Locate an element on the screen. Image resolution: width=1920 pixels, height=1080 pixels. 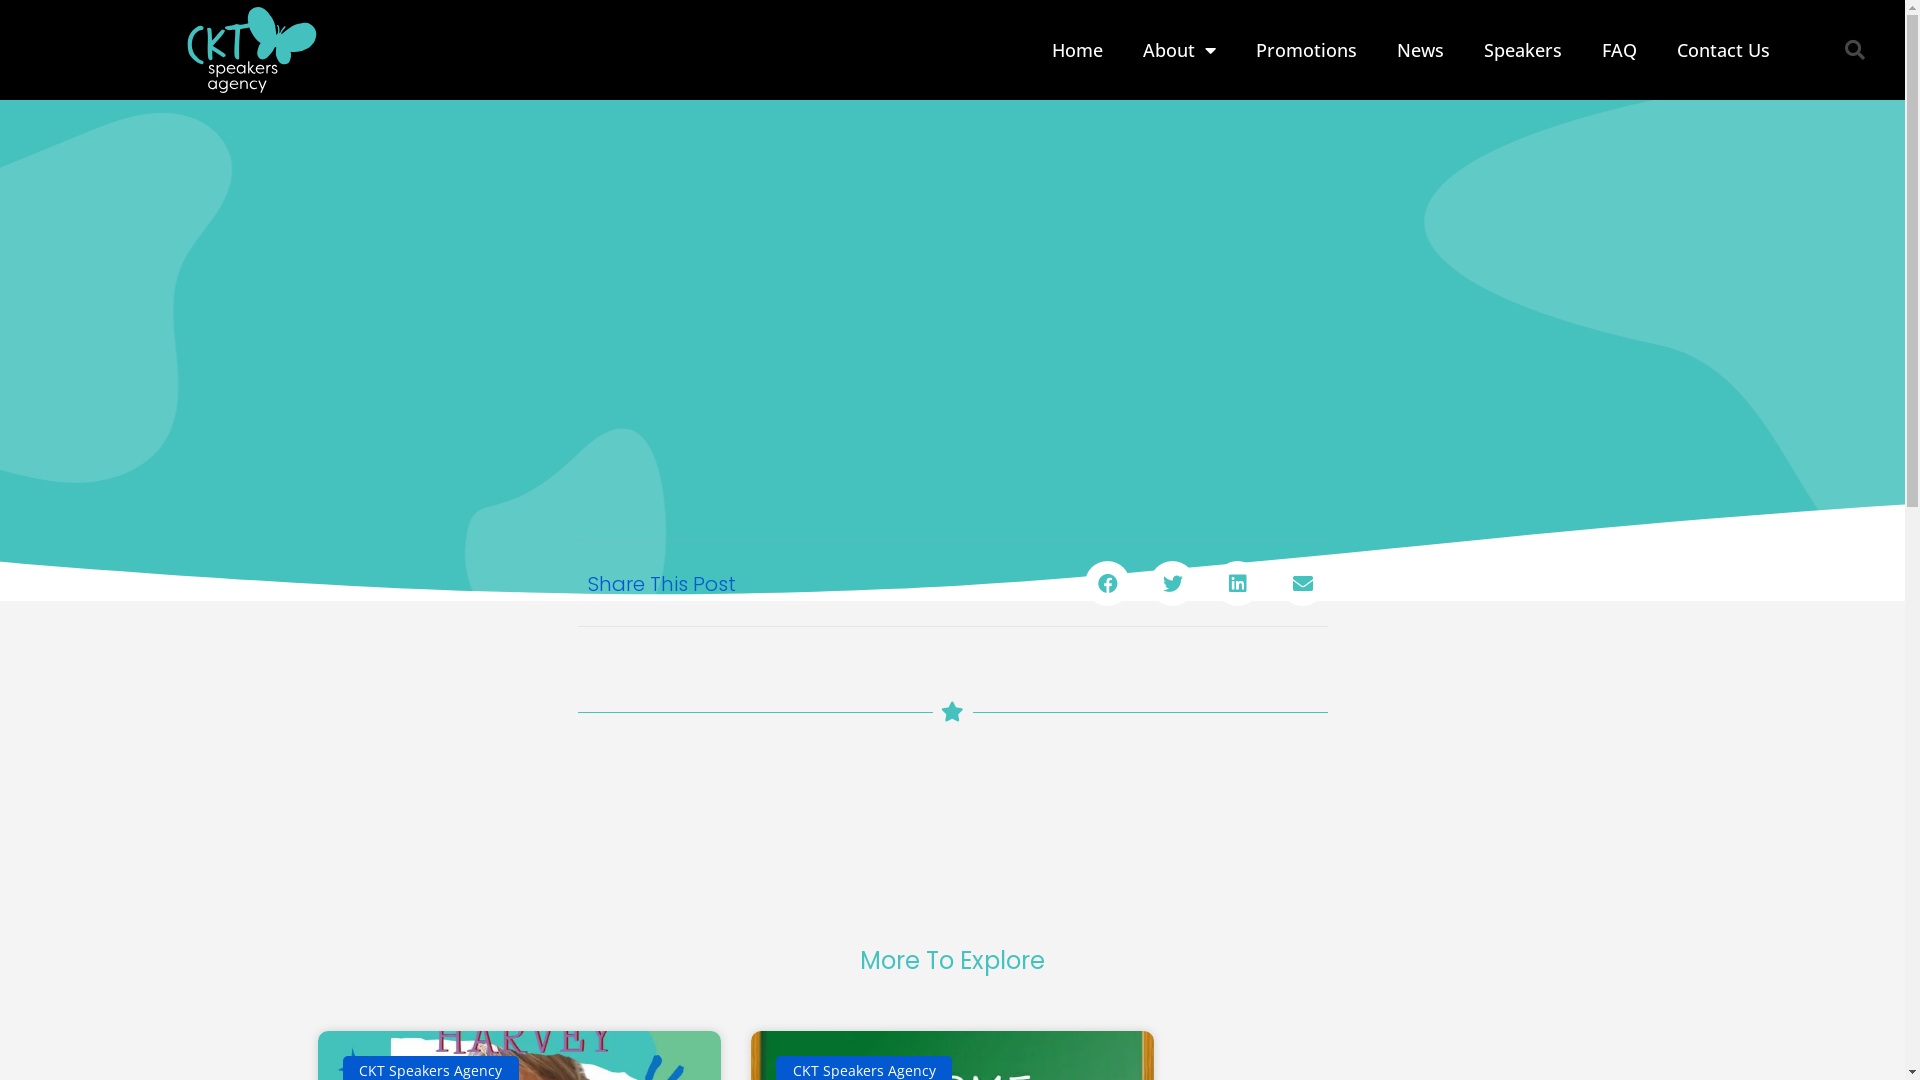
Home is located at coordinates (1078, 50).